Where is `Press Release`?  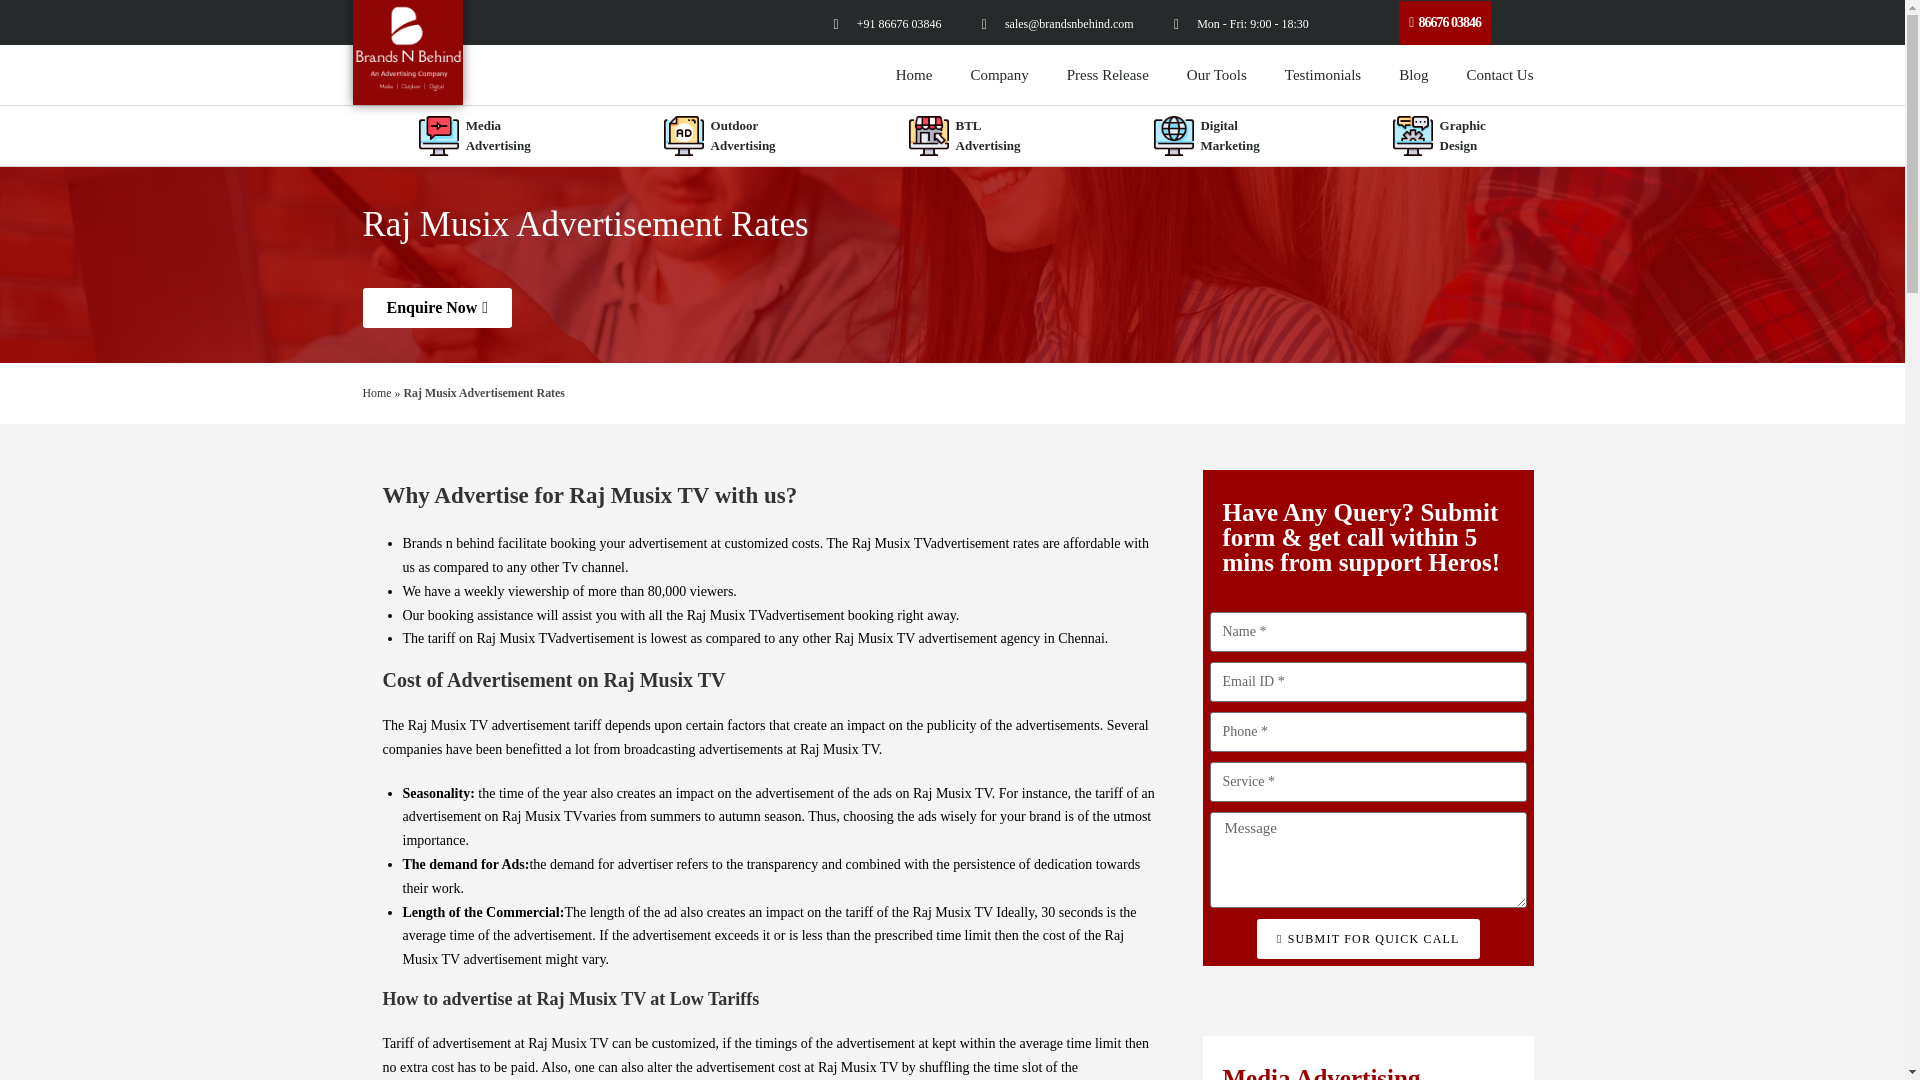
Press Release is located at coordinates (1108, 74).